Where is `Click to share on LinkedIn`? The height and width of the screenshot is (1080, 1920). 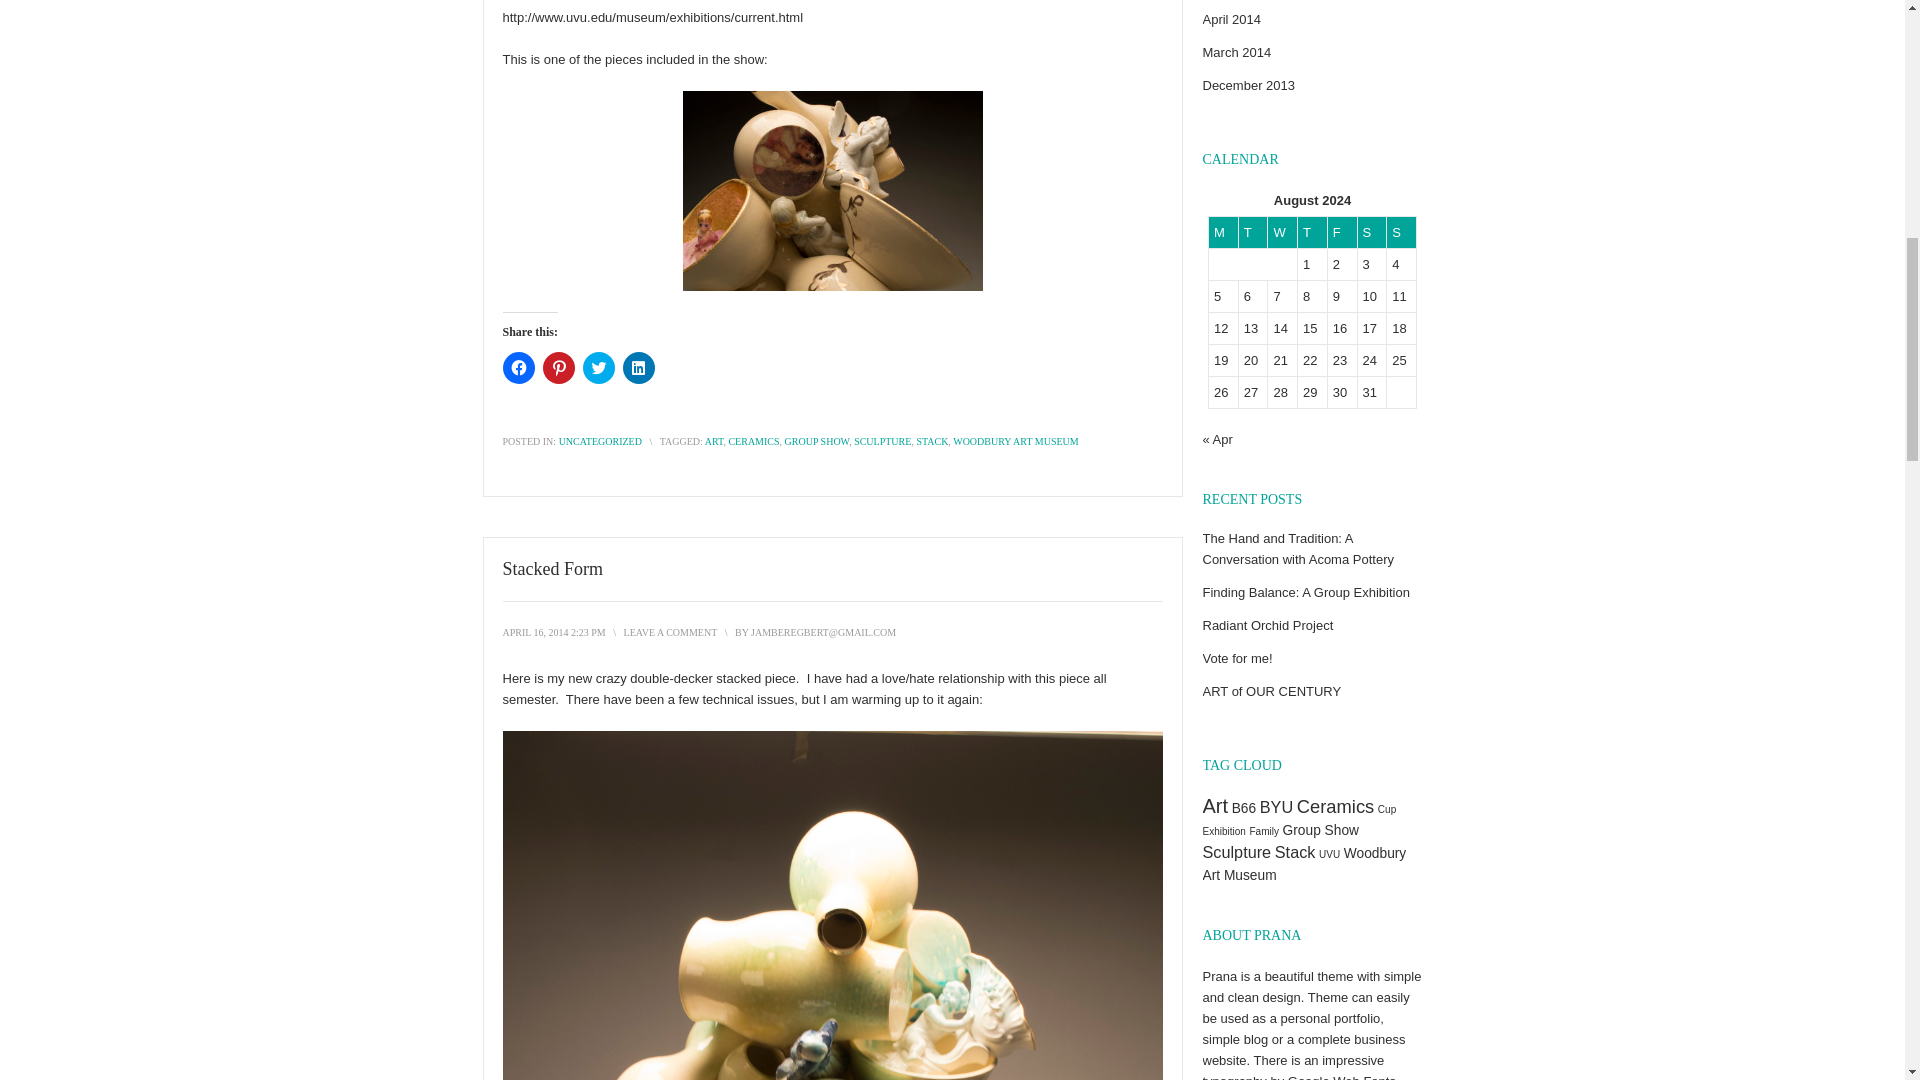 Click to share on LinkedIn is located at coordinates (638, 368).